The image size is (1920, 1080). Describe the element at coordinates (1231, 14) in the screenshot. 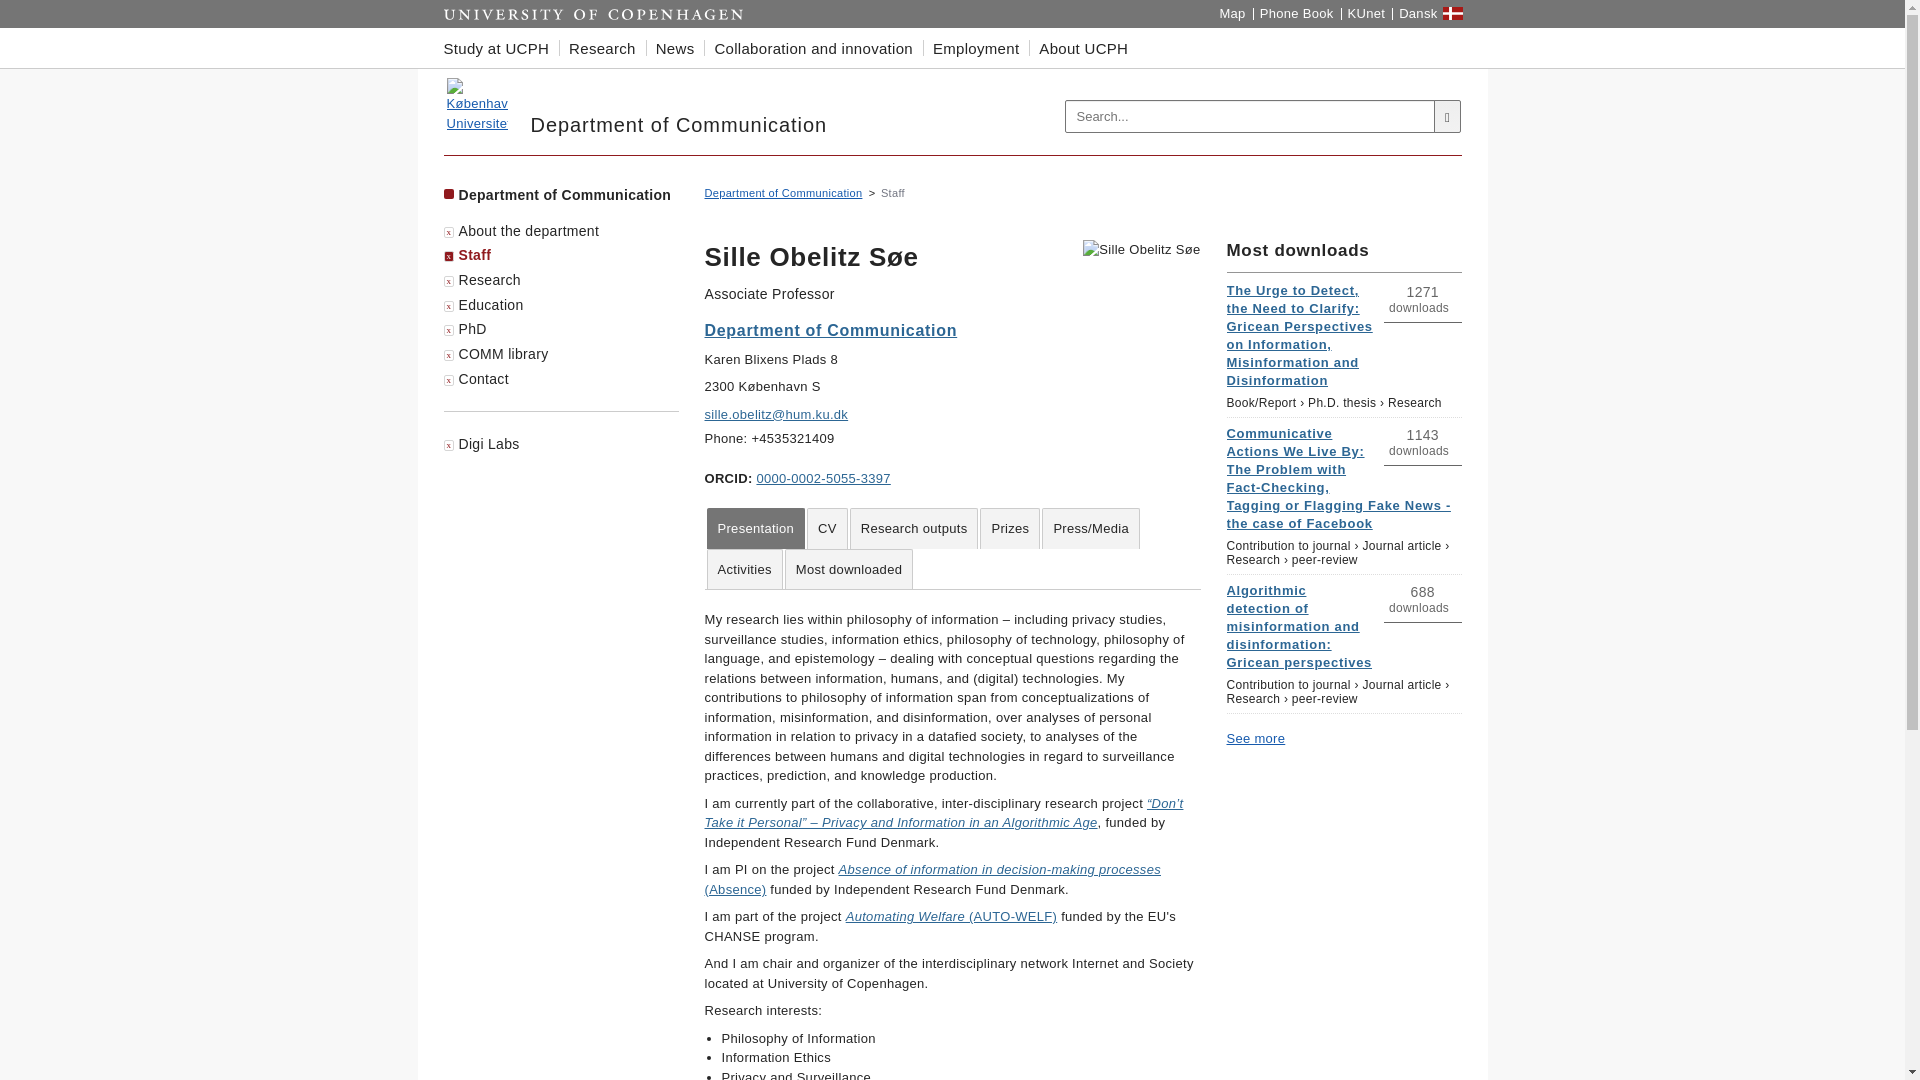

I see `Map` at that location.